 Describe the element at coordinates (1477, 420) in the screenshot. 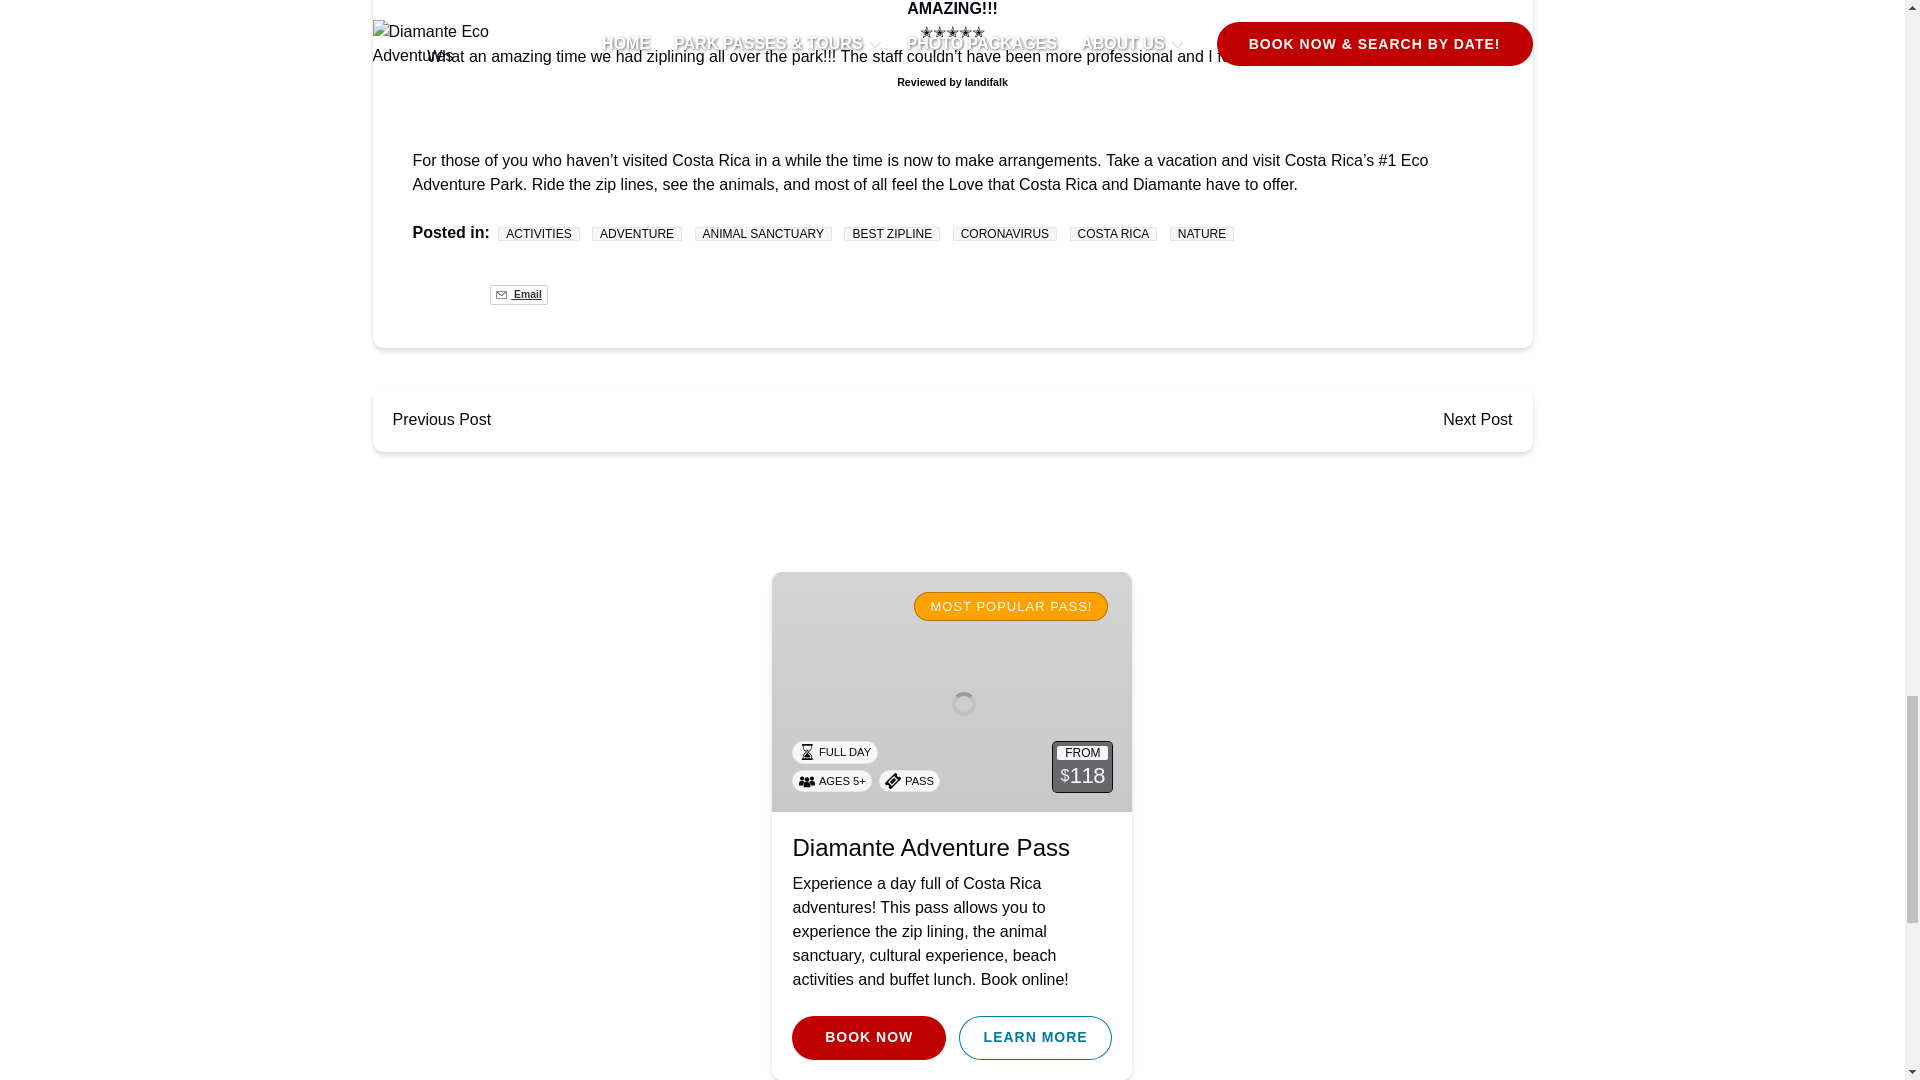

I see `Next Post` at that location.